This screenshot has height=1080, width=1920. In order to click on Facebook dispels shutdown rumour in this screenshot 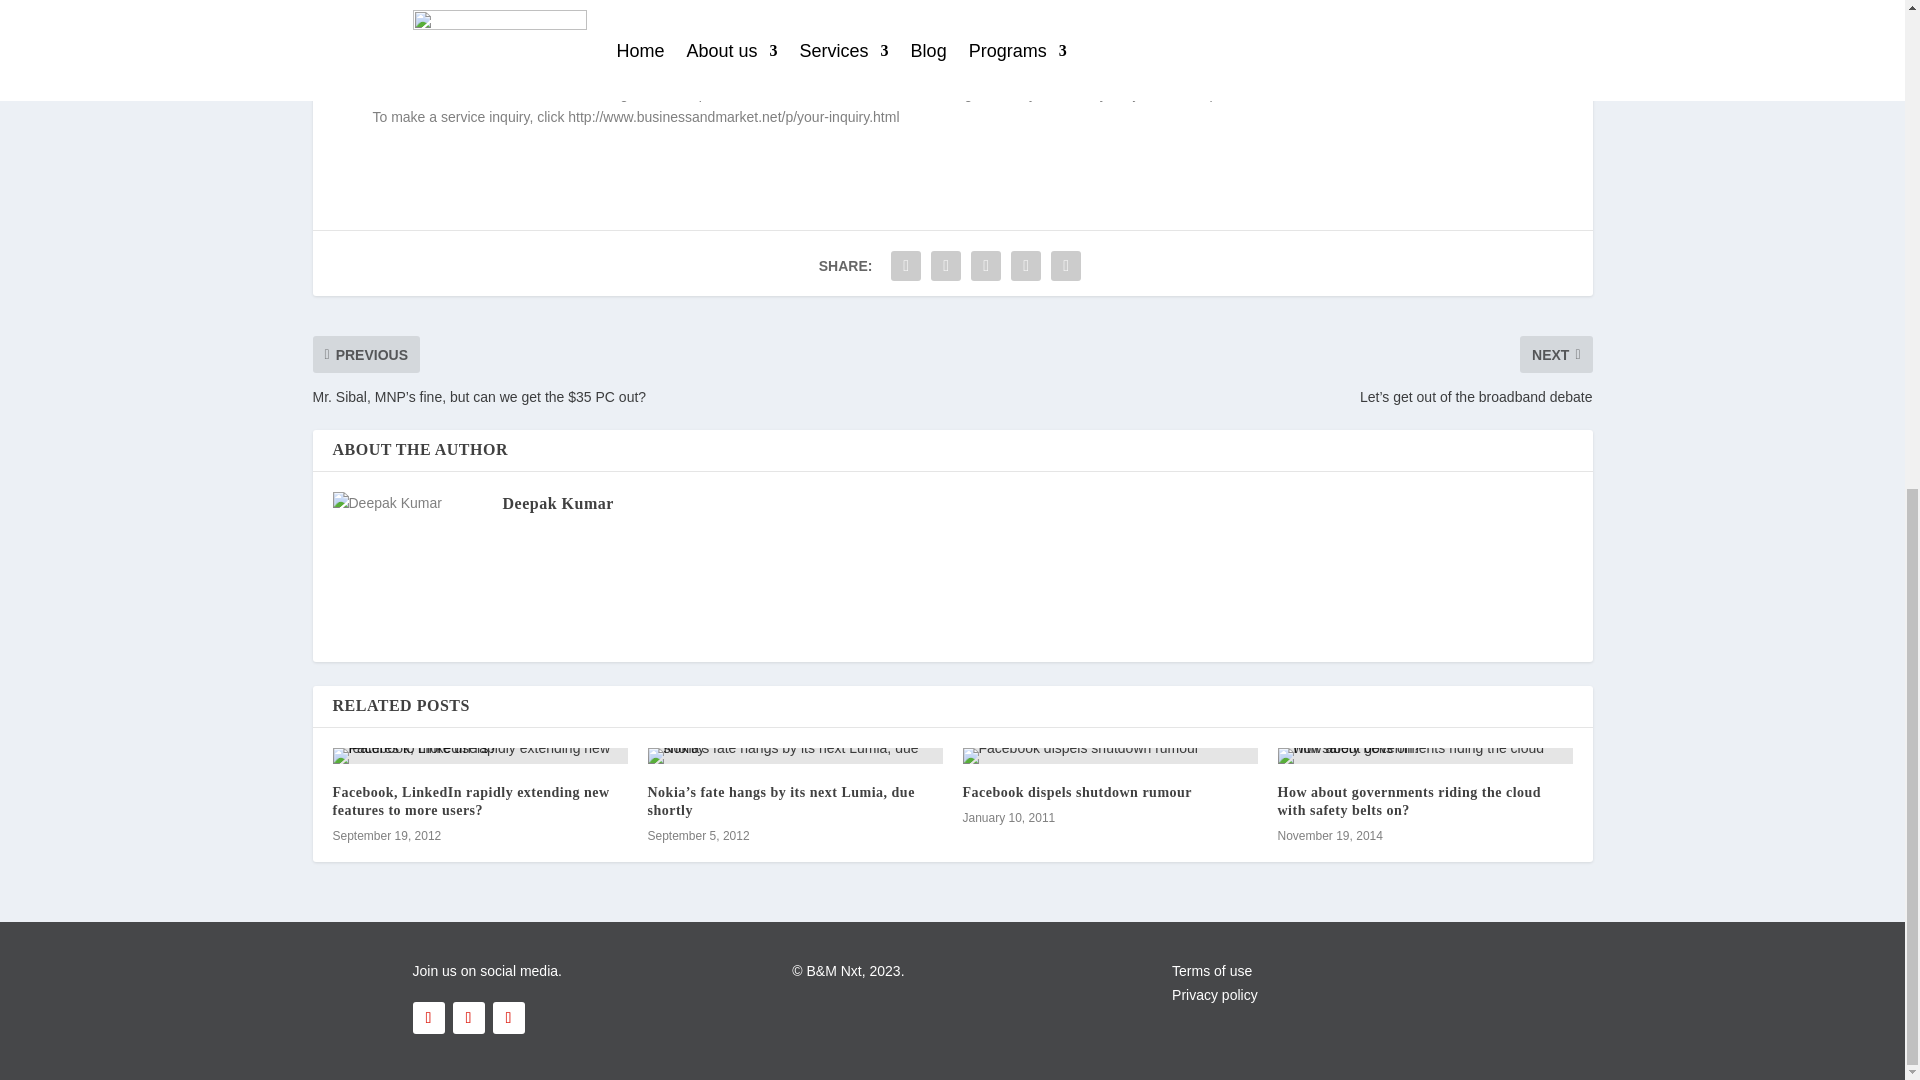, I will do `click(1076, 792)`.